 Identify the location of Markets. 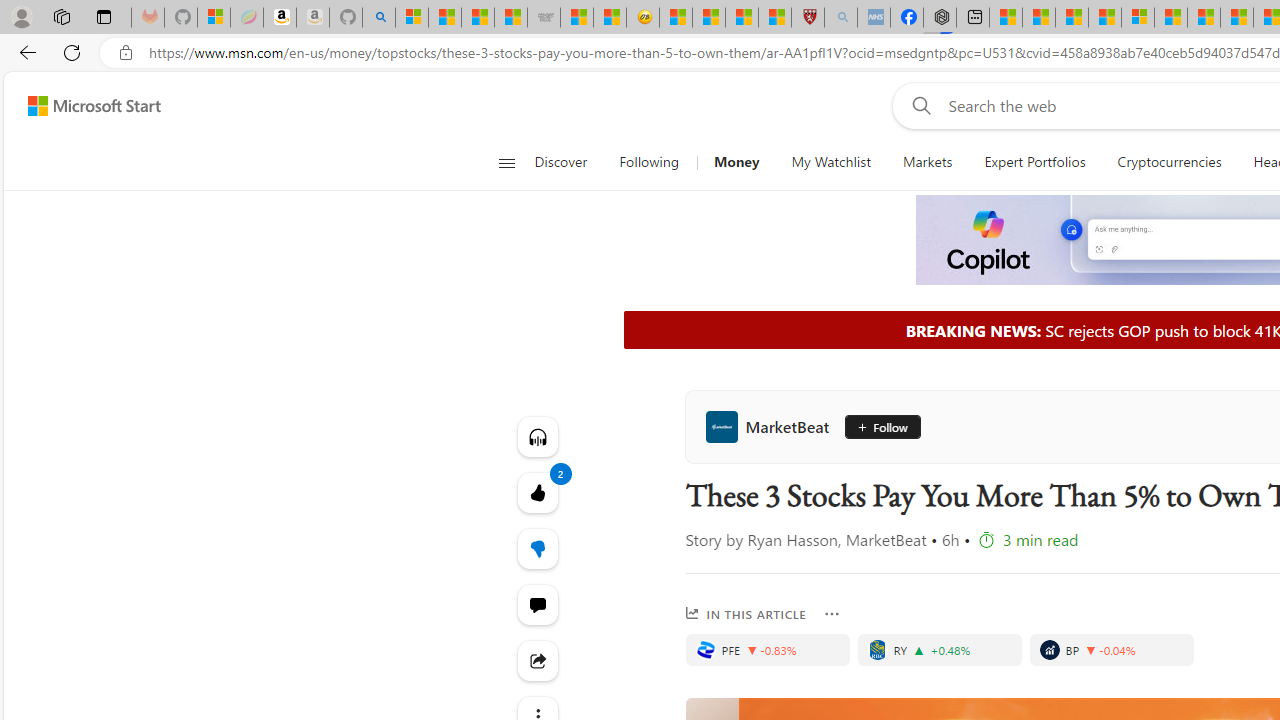
(928, 162).